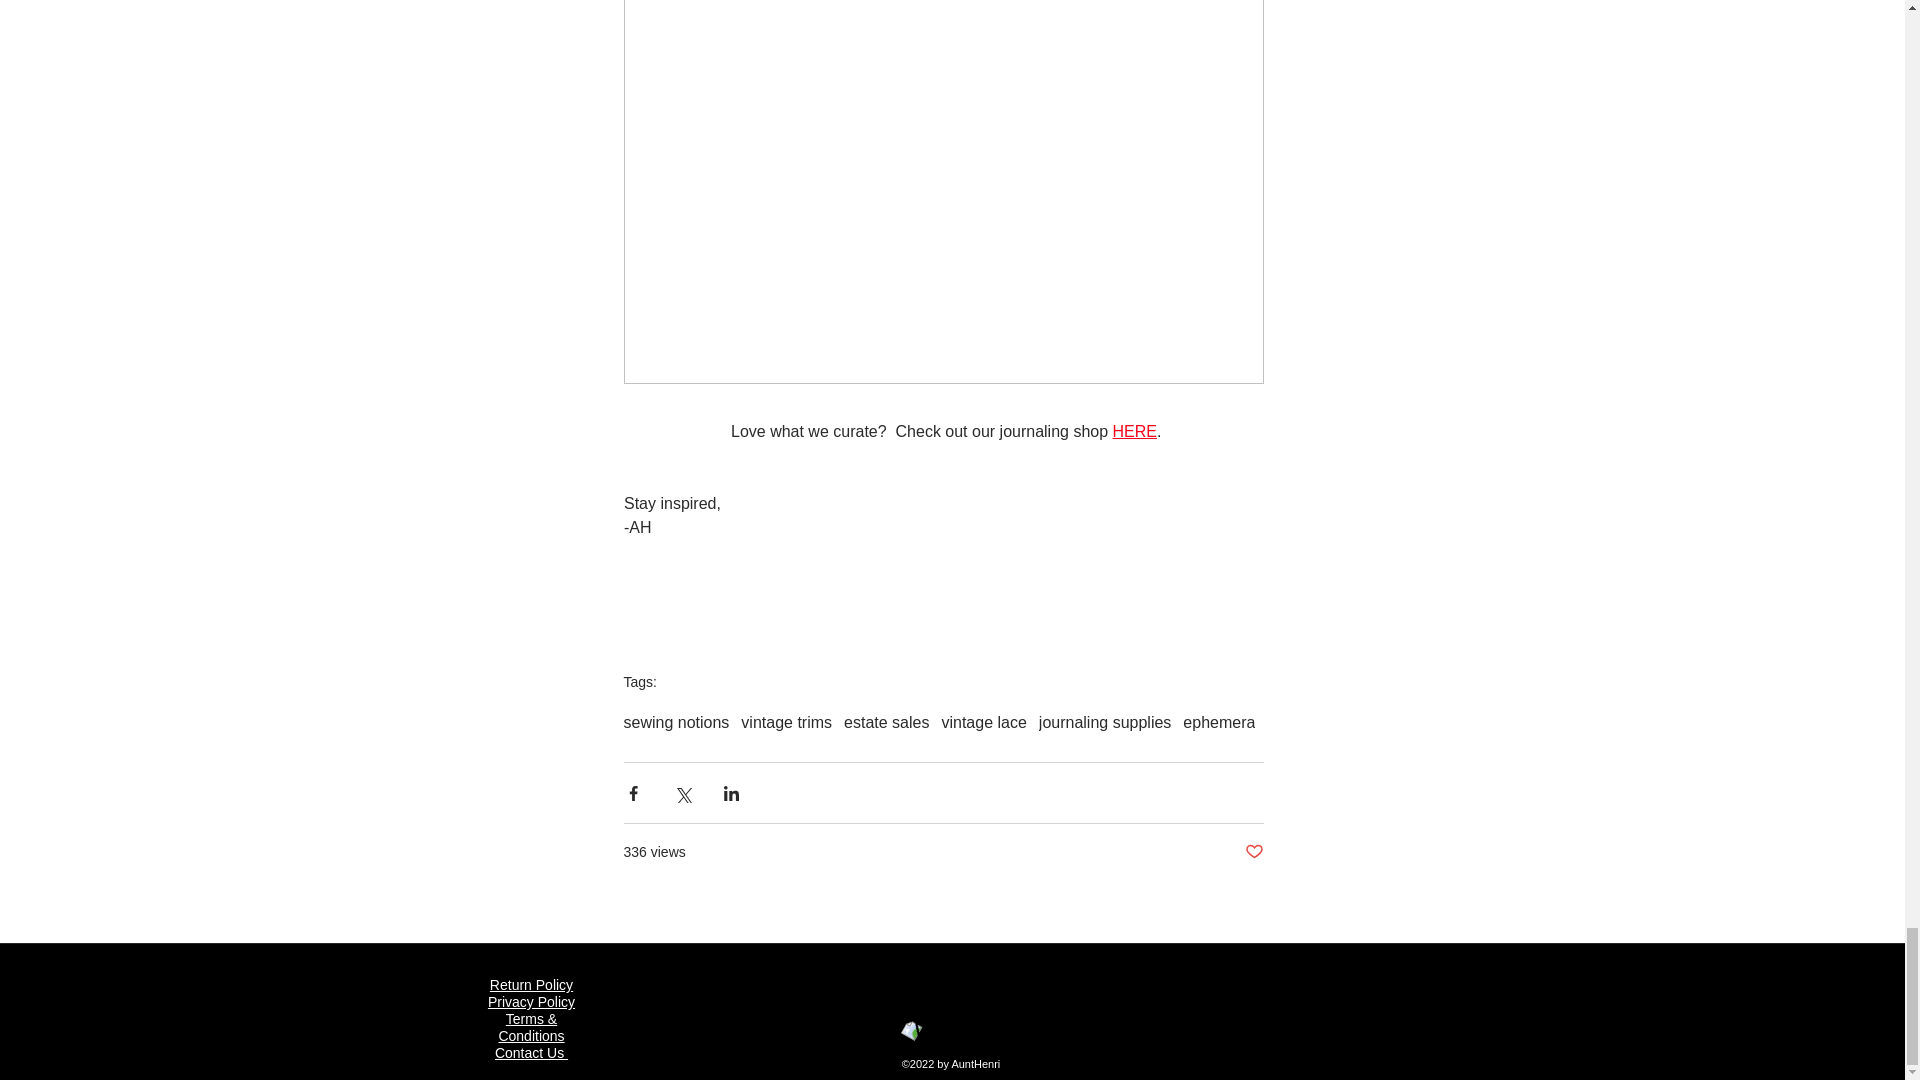  What do you see at coordinates (532, 1052) in the screenshot?
I see `Contact Us ` at bounding box center [532, 1052].